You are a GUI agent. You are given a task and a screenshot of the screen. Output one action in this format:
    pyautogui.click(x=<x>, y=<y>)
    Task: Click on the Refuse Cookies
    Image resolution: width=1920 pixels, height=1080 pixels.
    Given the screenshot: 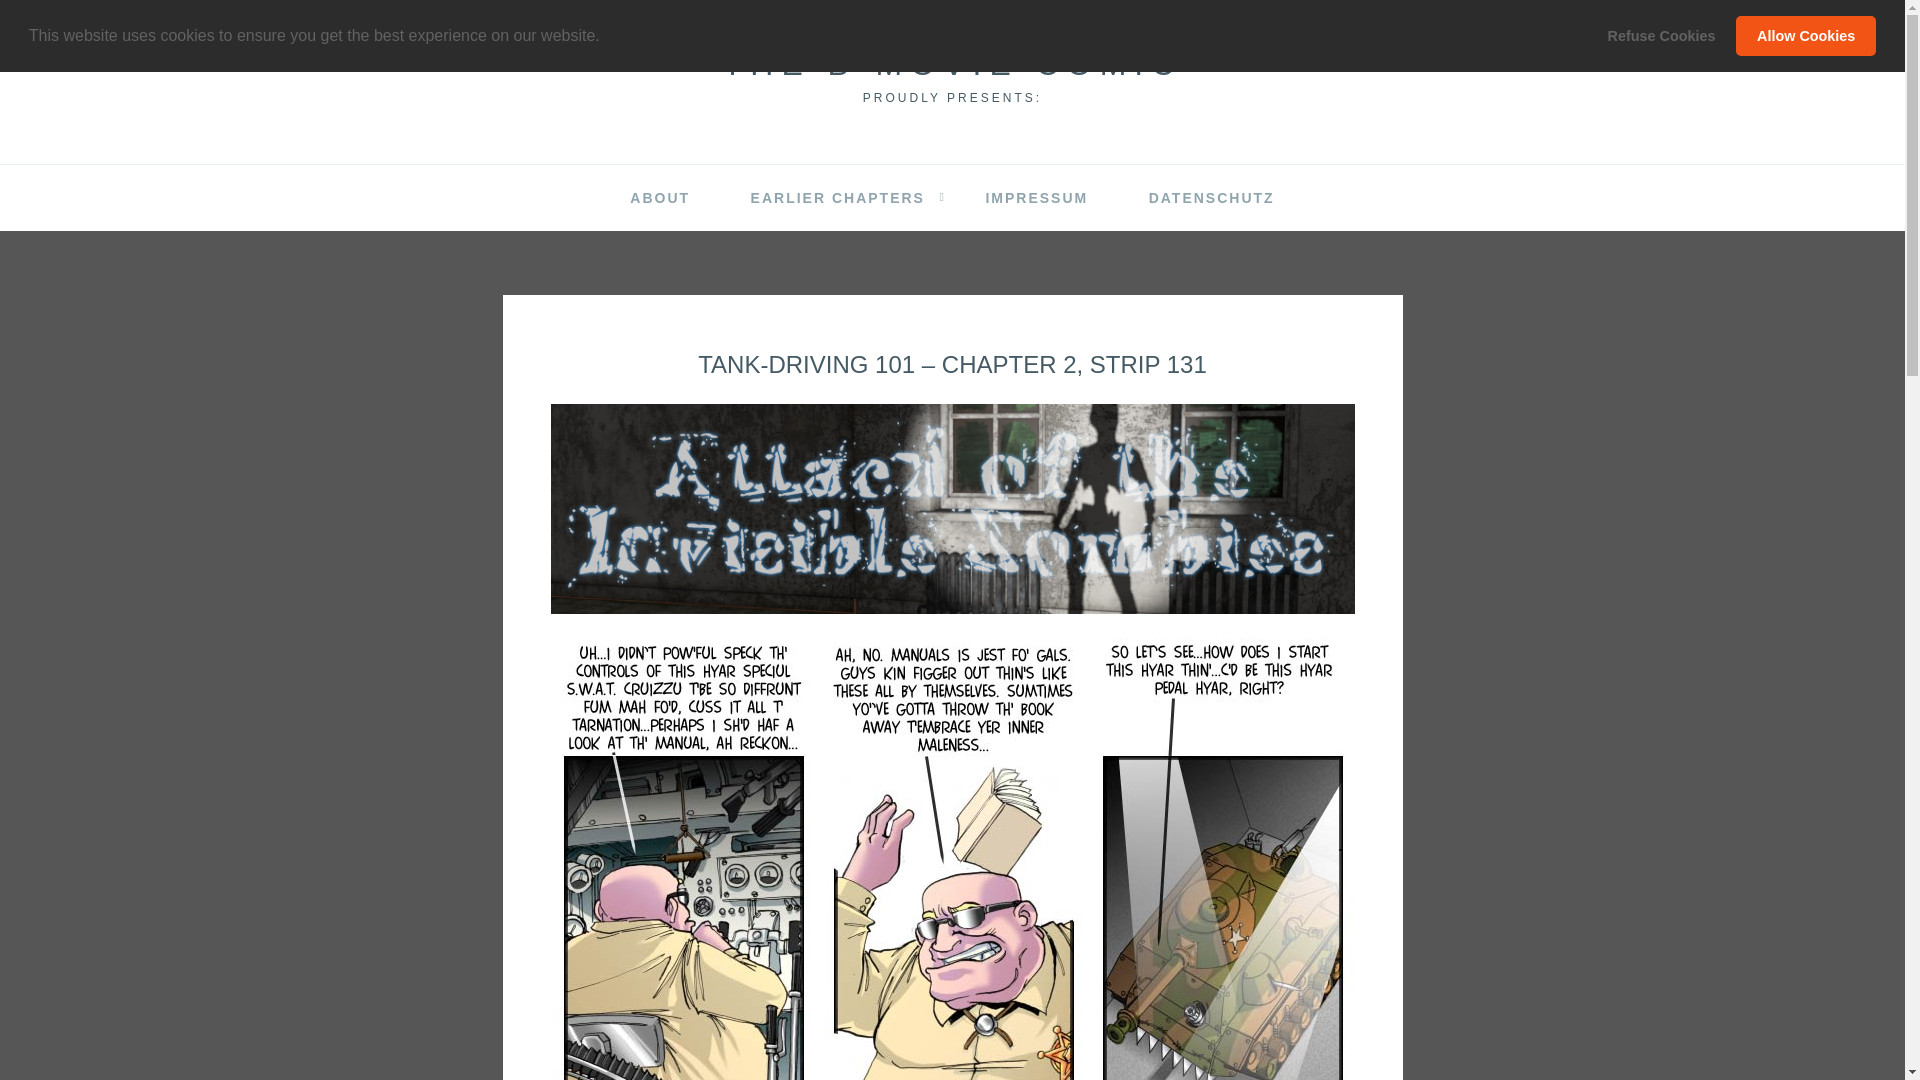 What is the action you would take?
    pyautogui.click(x=1661, y=36)
    